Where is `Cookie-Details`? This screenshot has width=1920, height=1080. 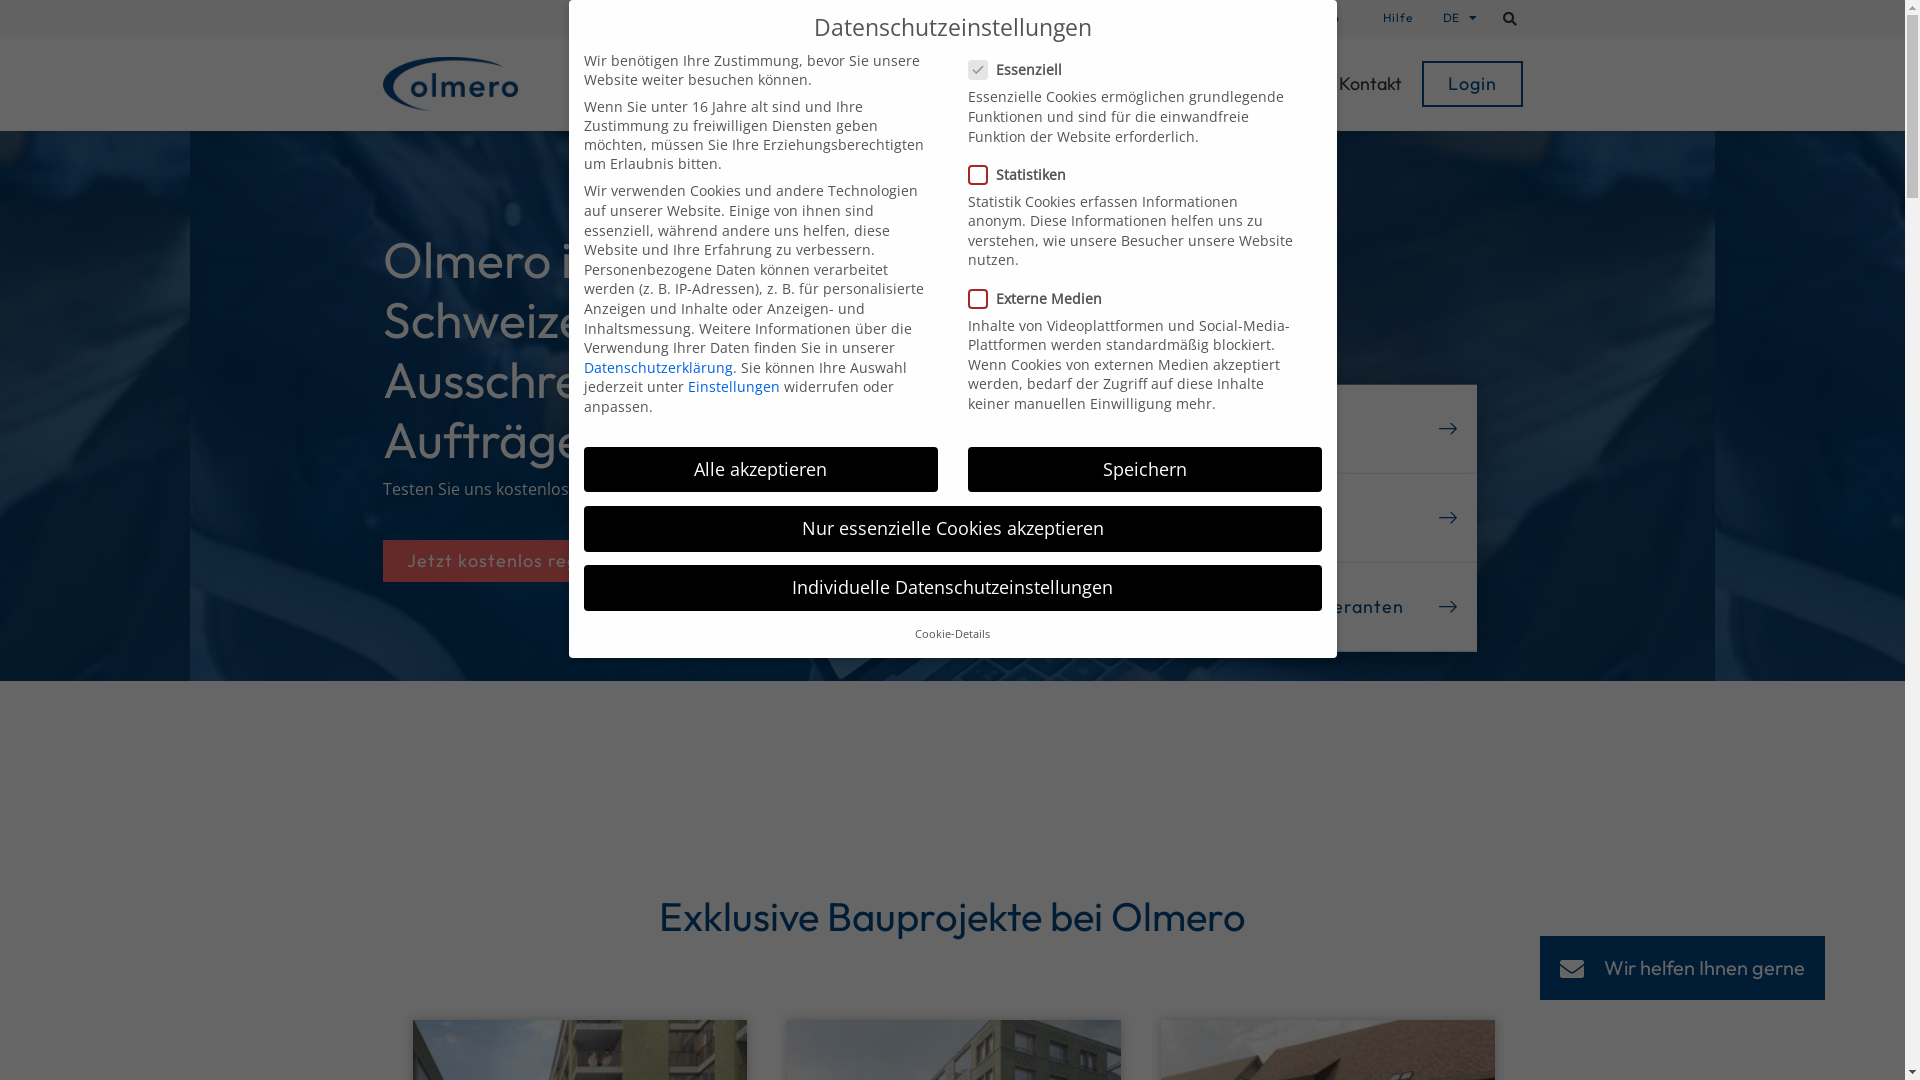
Cookie-Details is located at coordinates (952, 634).